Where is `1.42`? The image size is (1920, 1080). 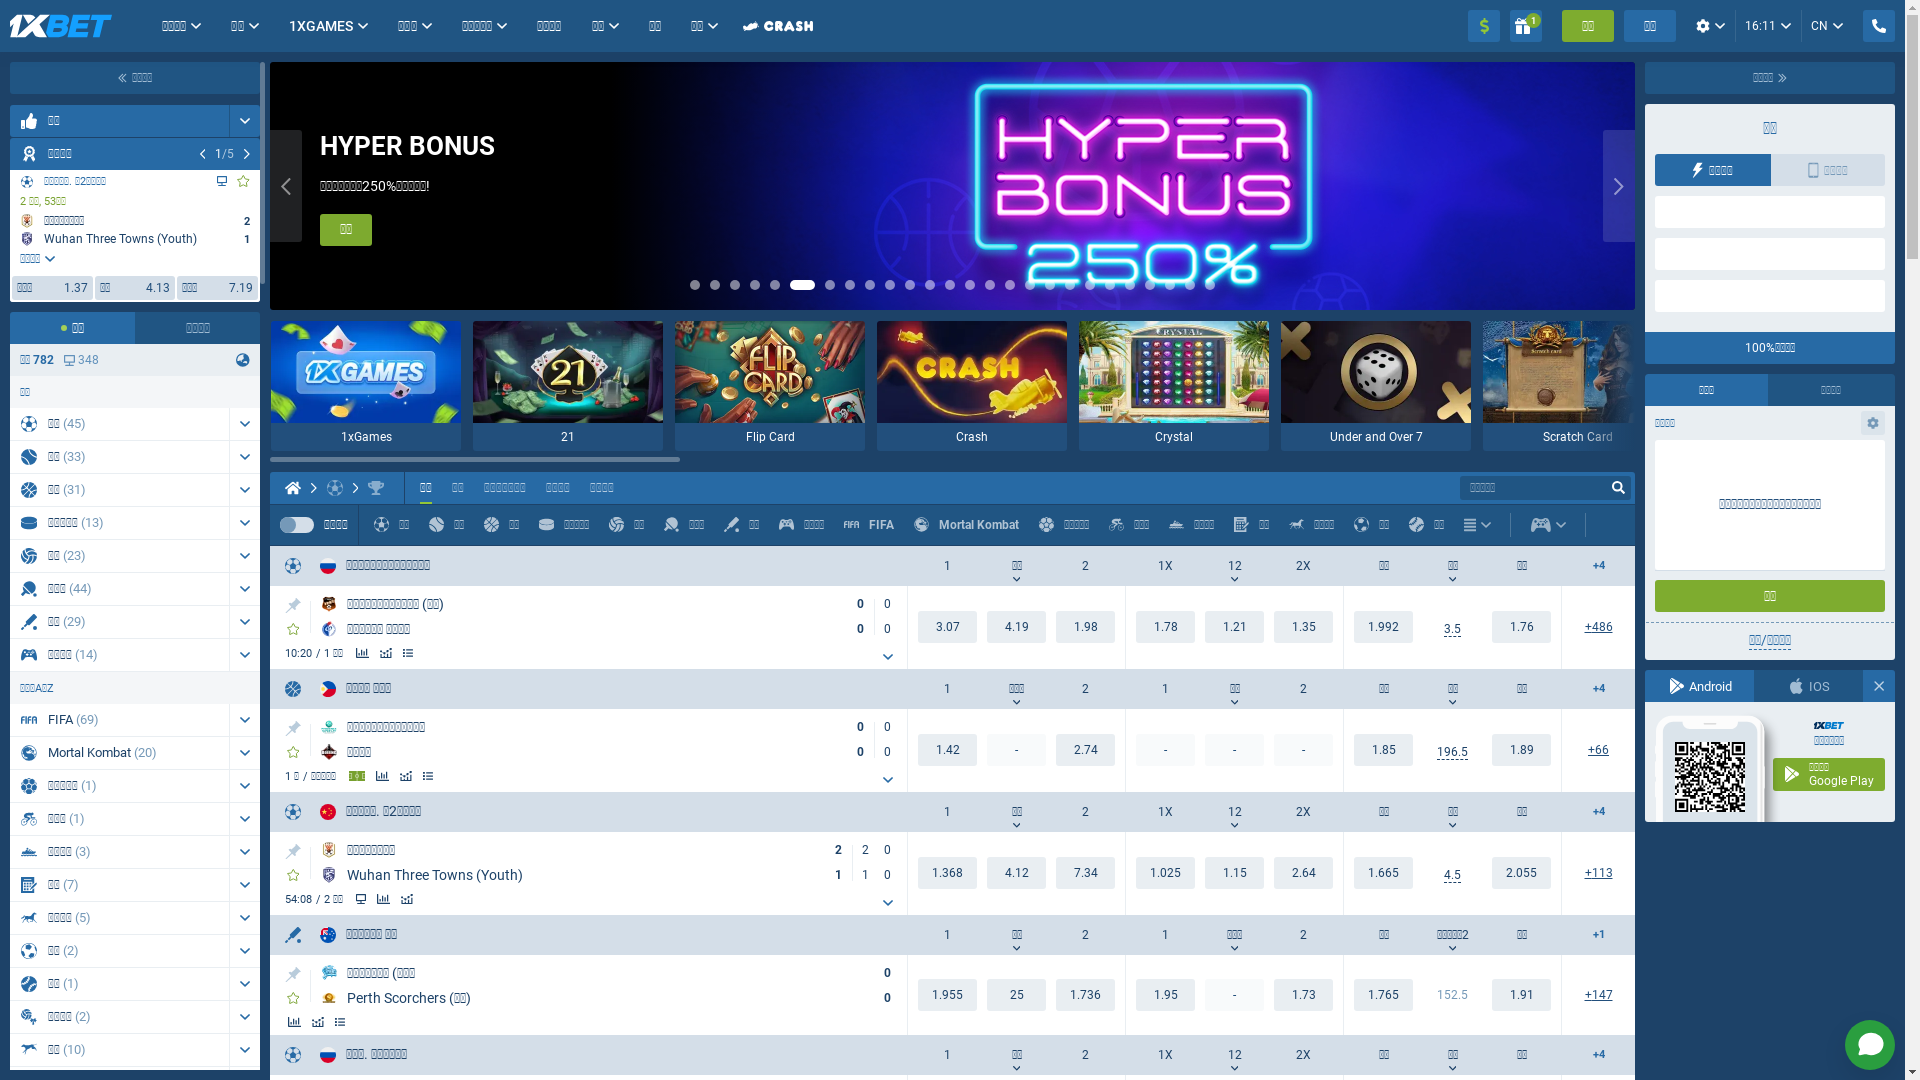
1.42 is located at coordinates (948, 750).